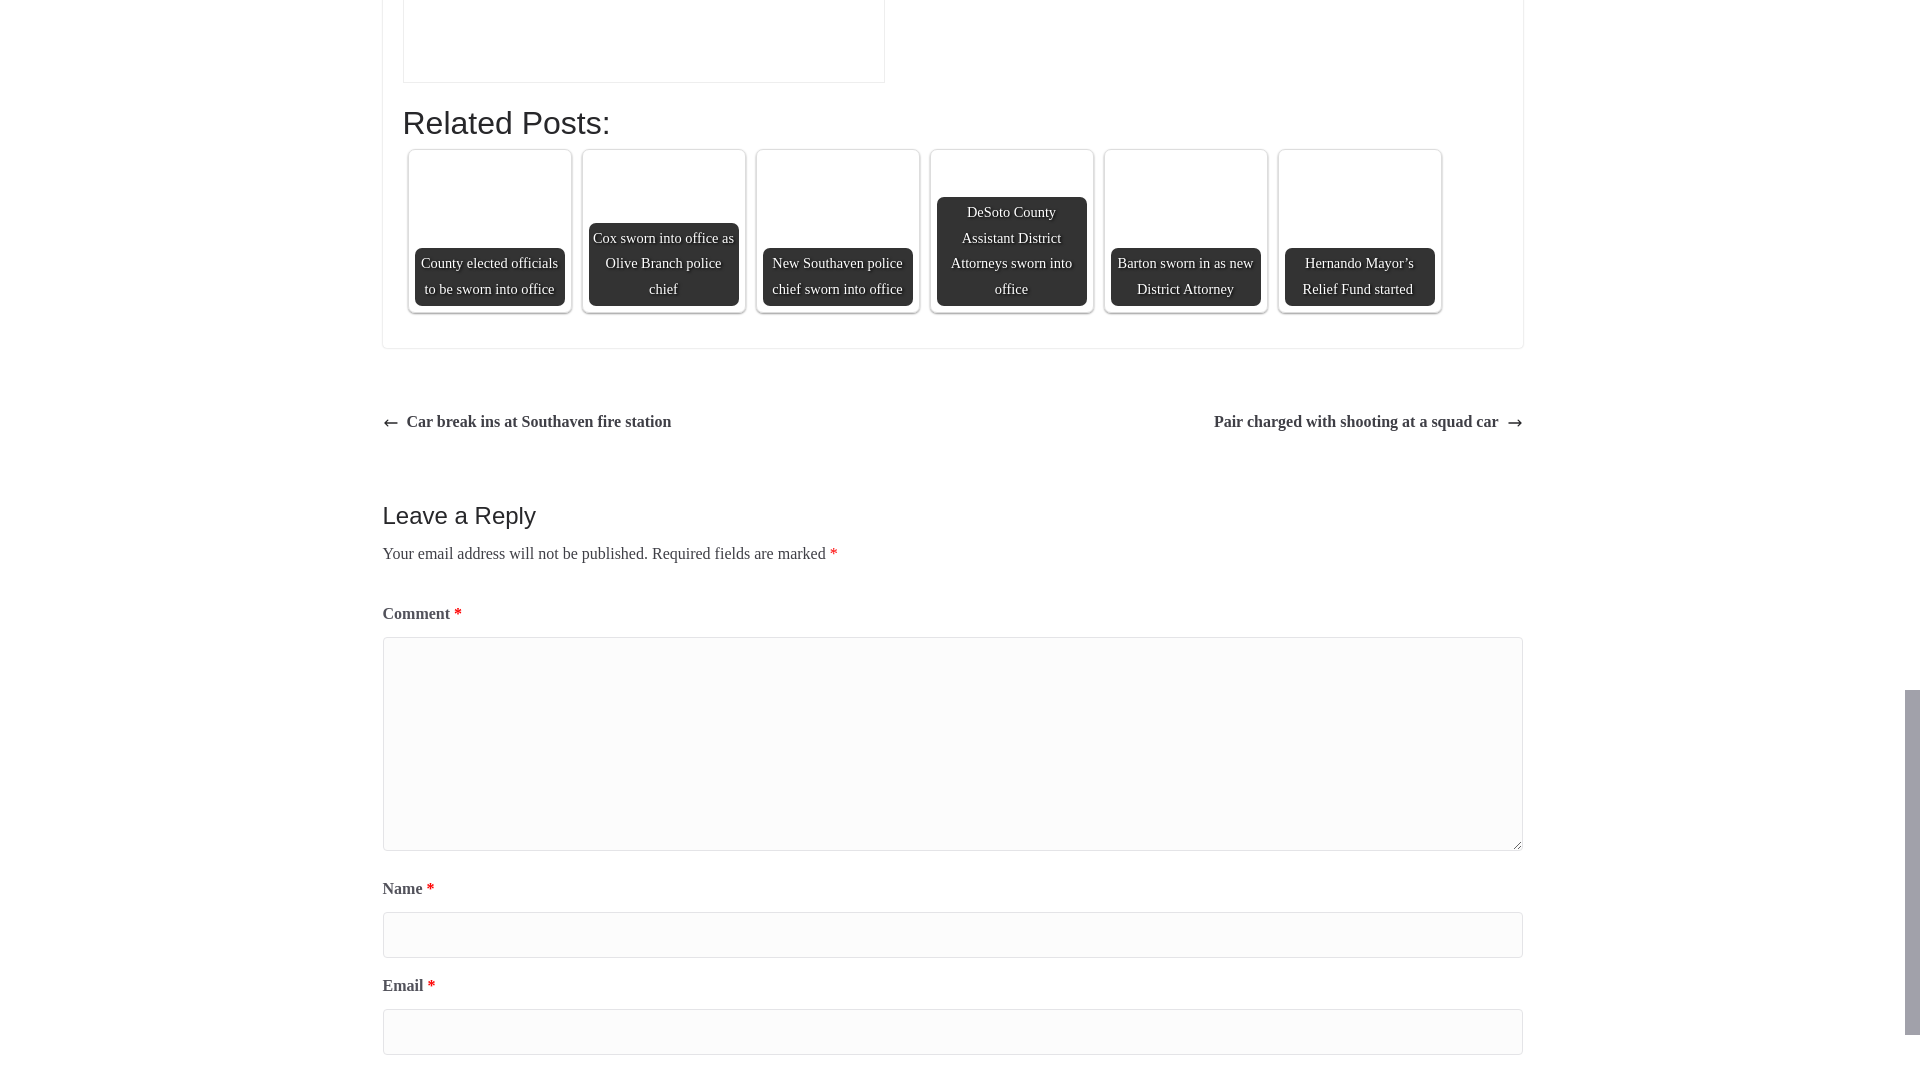 The height and width of the screenshot is (1080, 1920). I want to click on Cox sworn into office as Olive Branch police chief, so click(662, 230).